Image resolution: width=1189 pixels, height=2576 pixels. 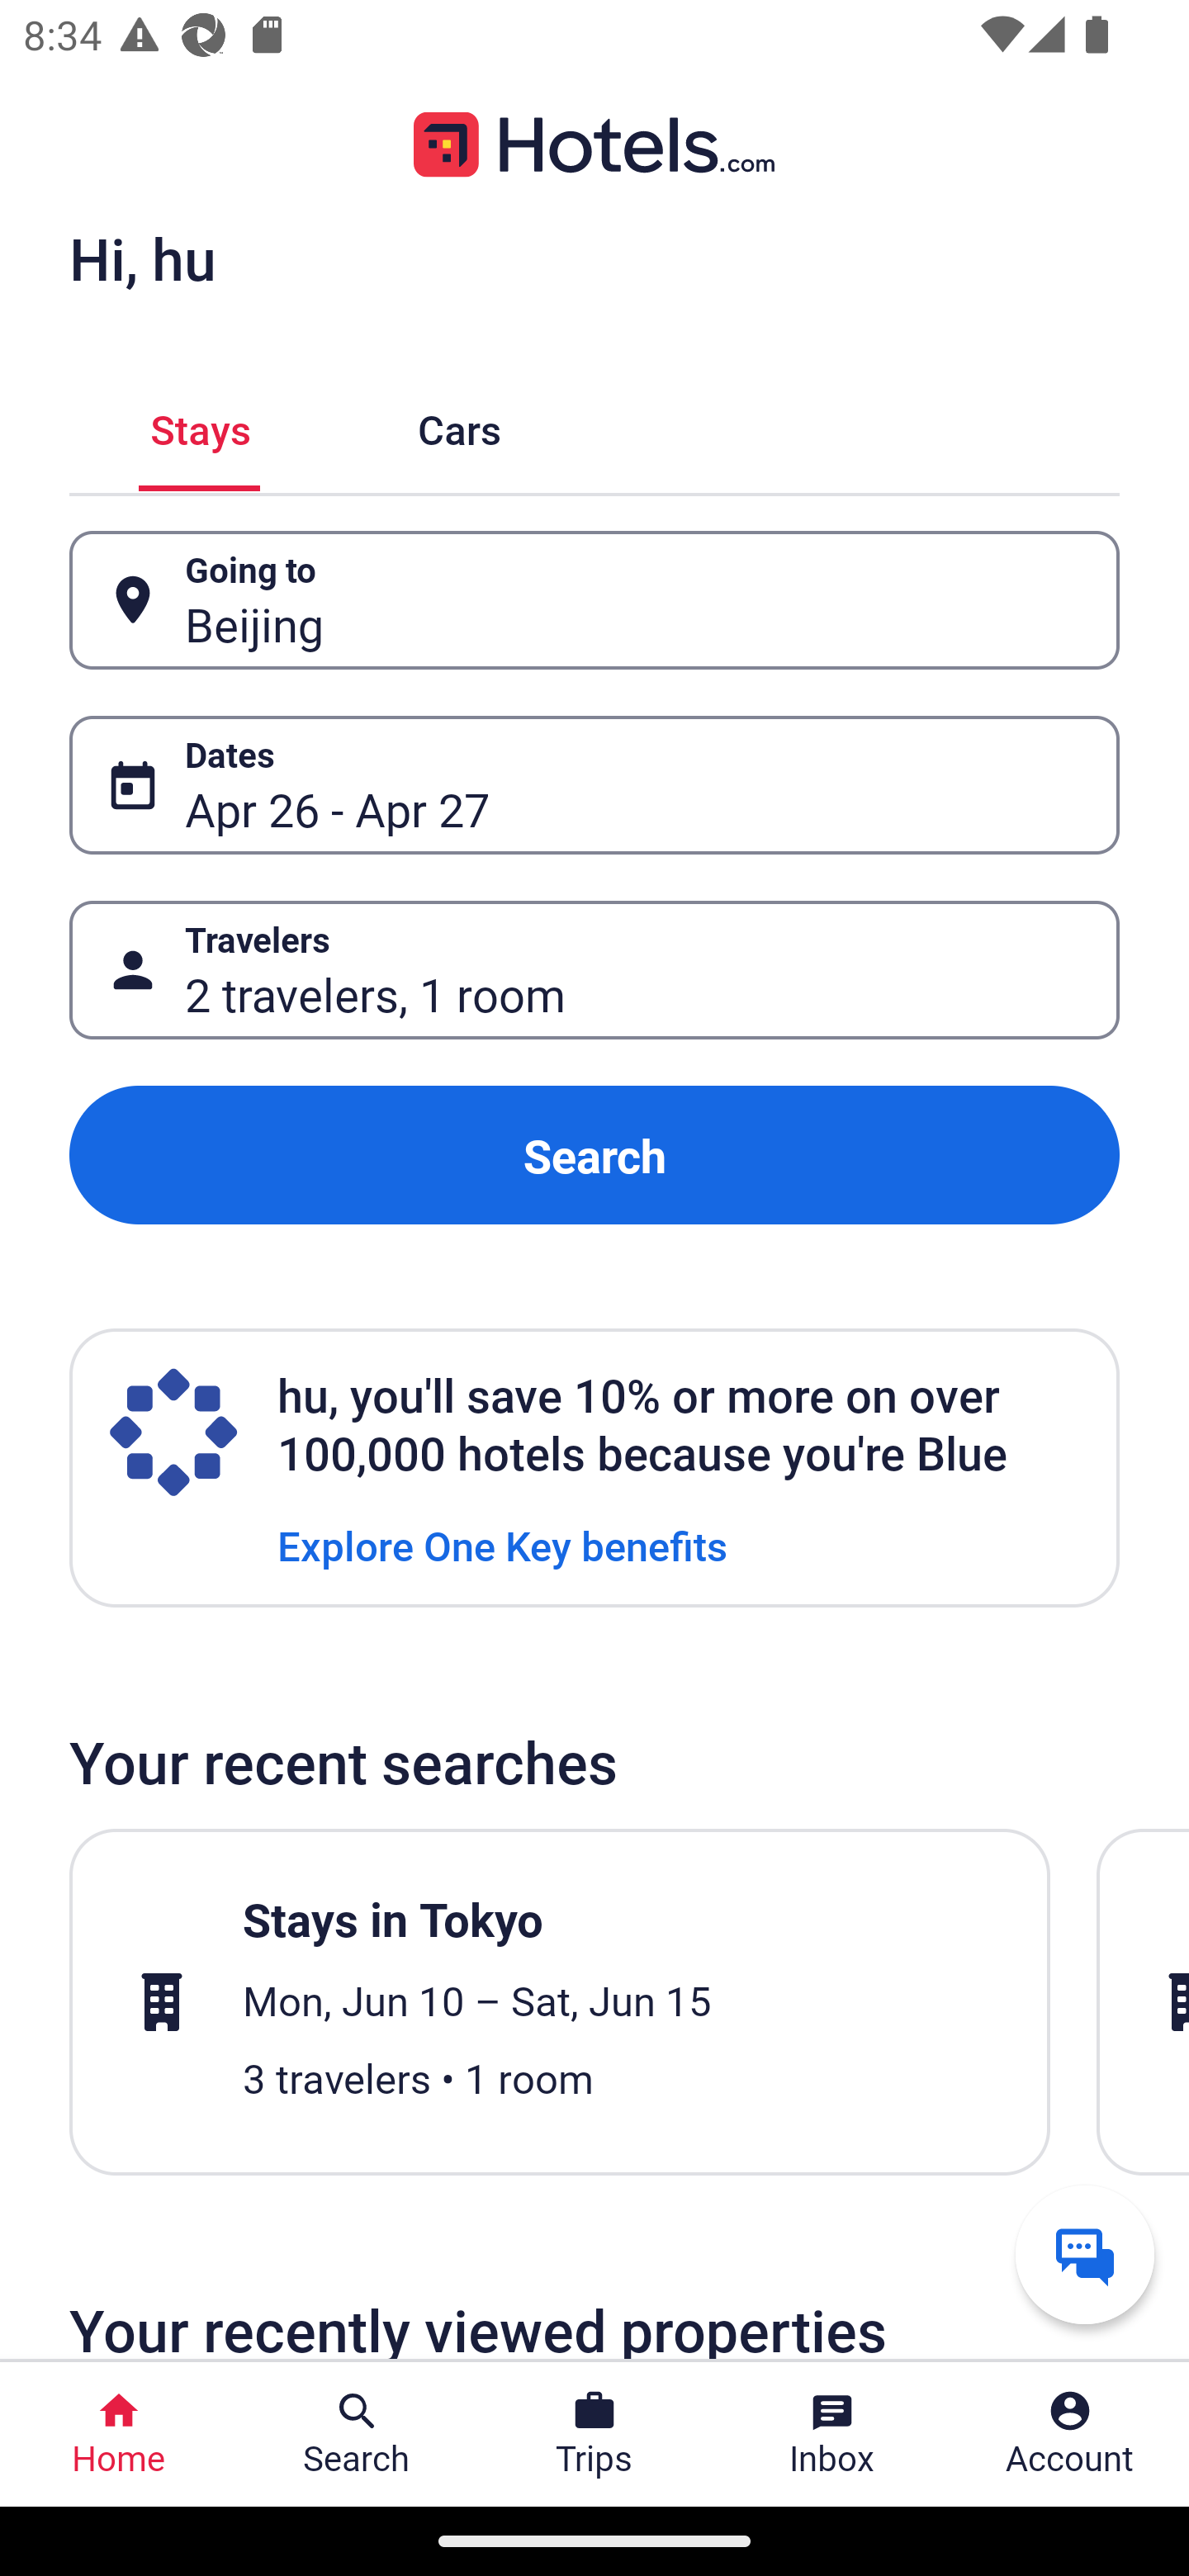 I want to click on Dates Button Apr 26 - Apr 27, so click(x=594, y=785).